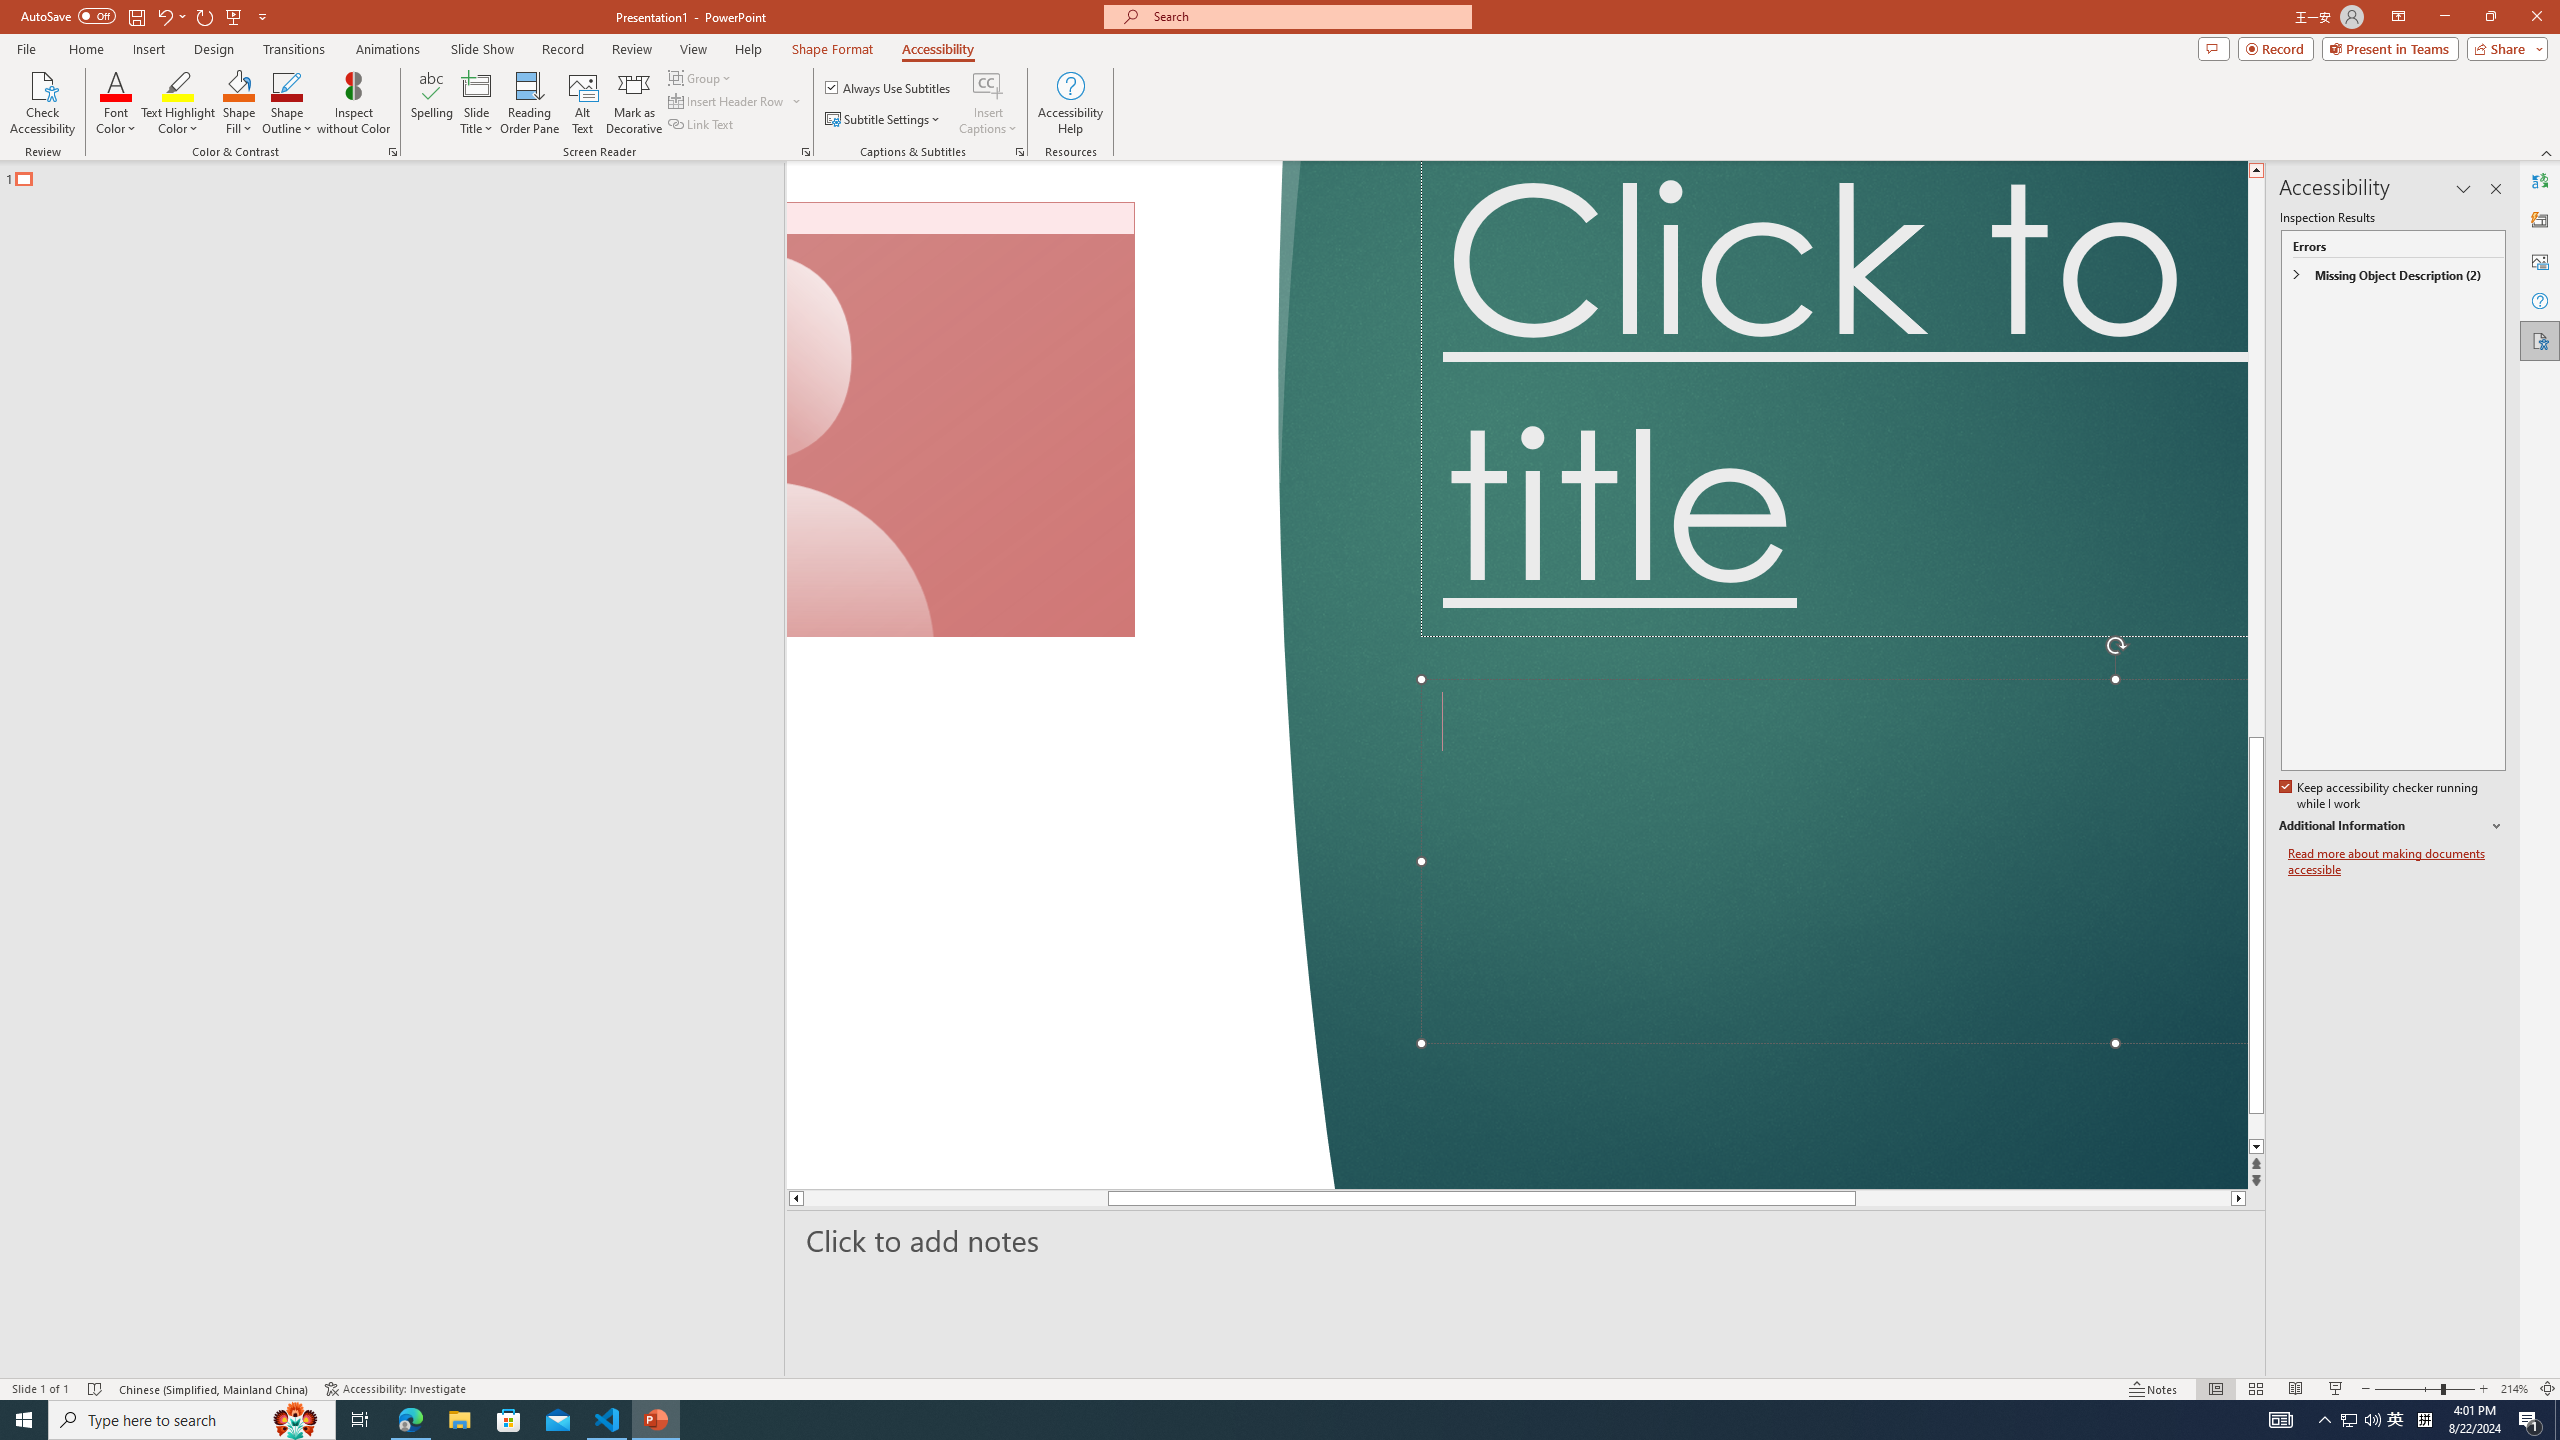 The width and height of the screenshot is (2560, 1440). What do you see at coordinates (432, 103) in the screenshot?
I see `Spelling...` at bounding box center [432, 103].